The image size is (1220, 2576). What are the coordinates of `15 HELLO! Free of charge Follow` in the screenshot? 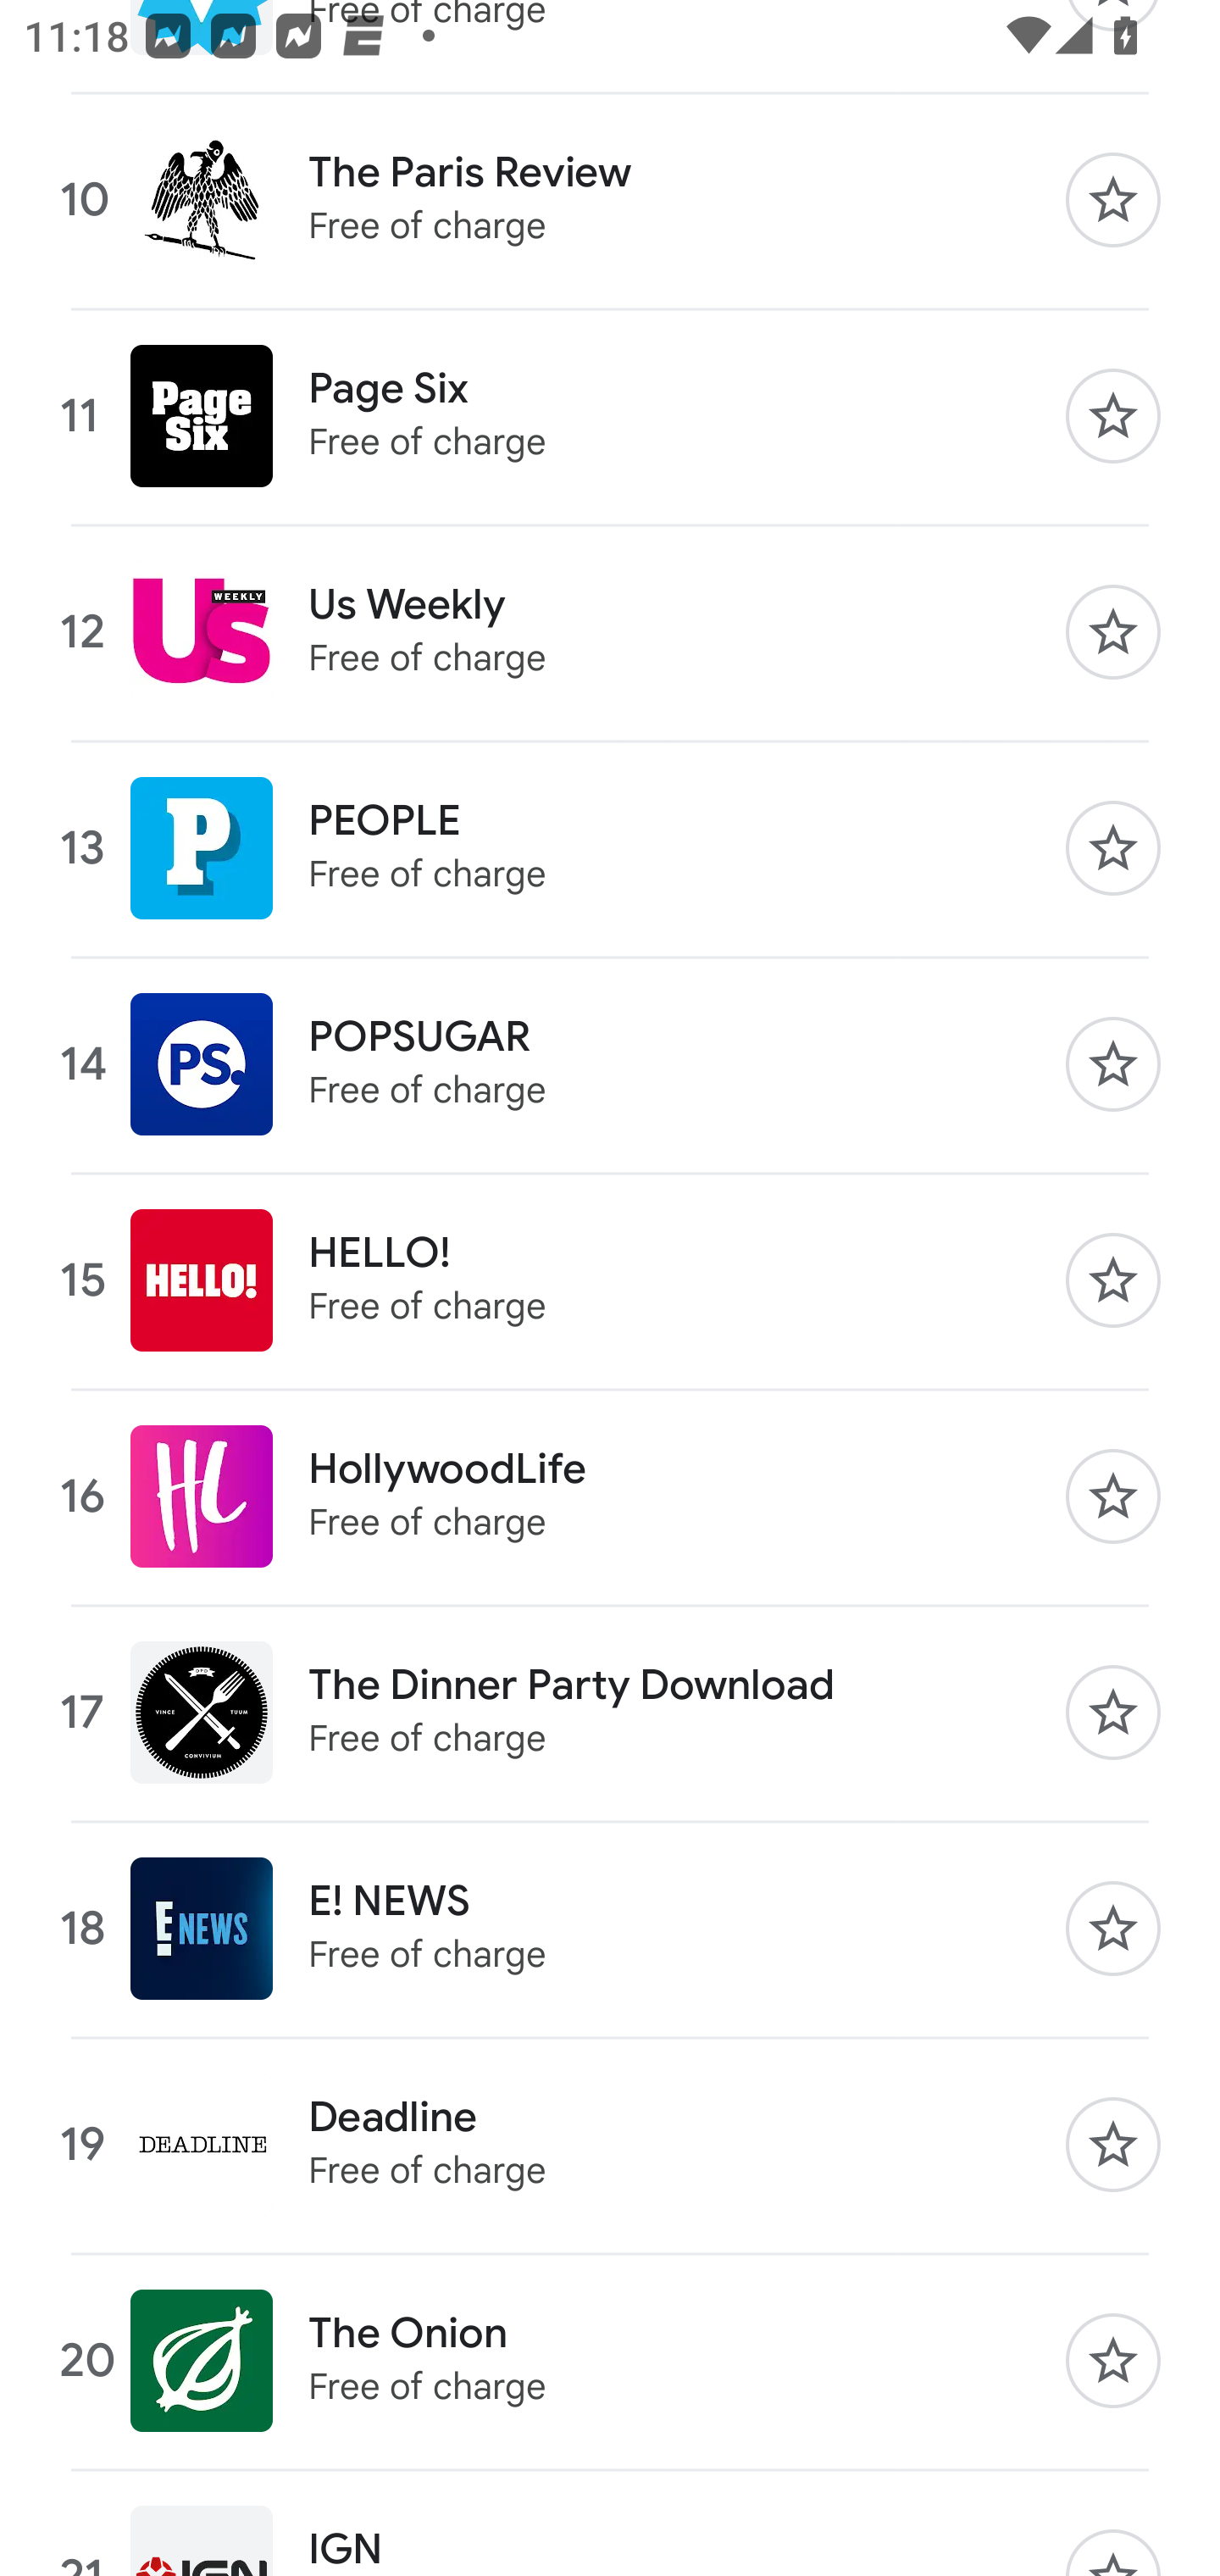 It's located at (610, 1280).